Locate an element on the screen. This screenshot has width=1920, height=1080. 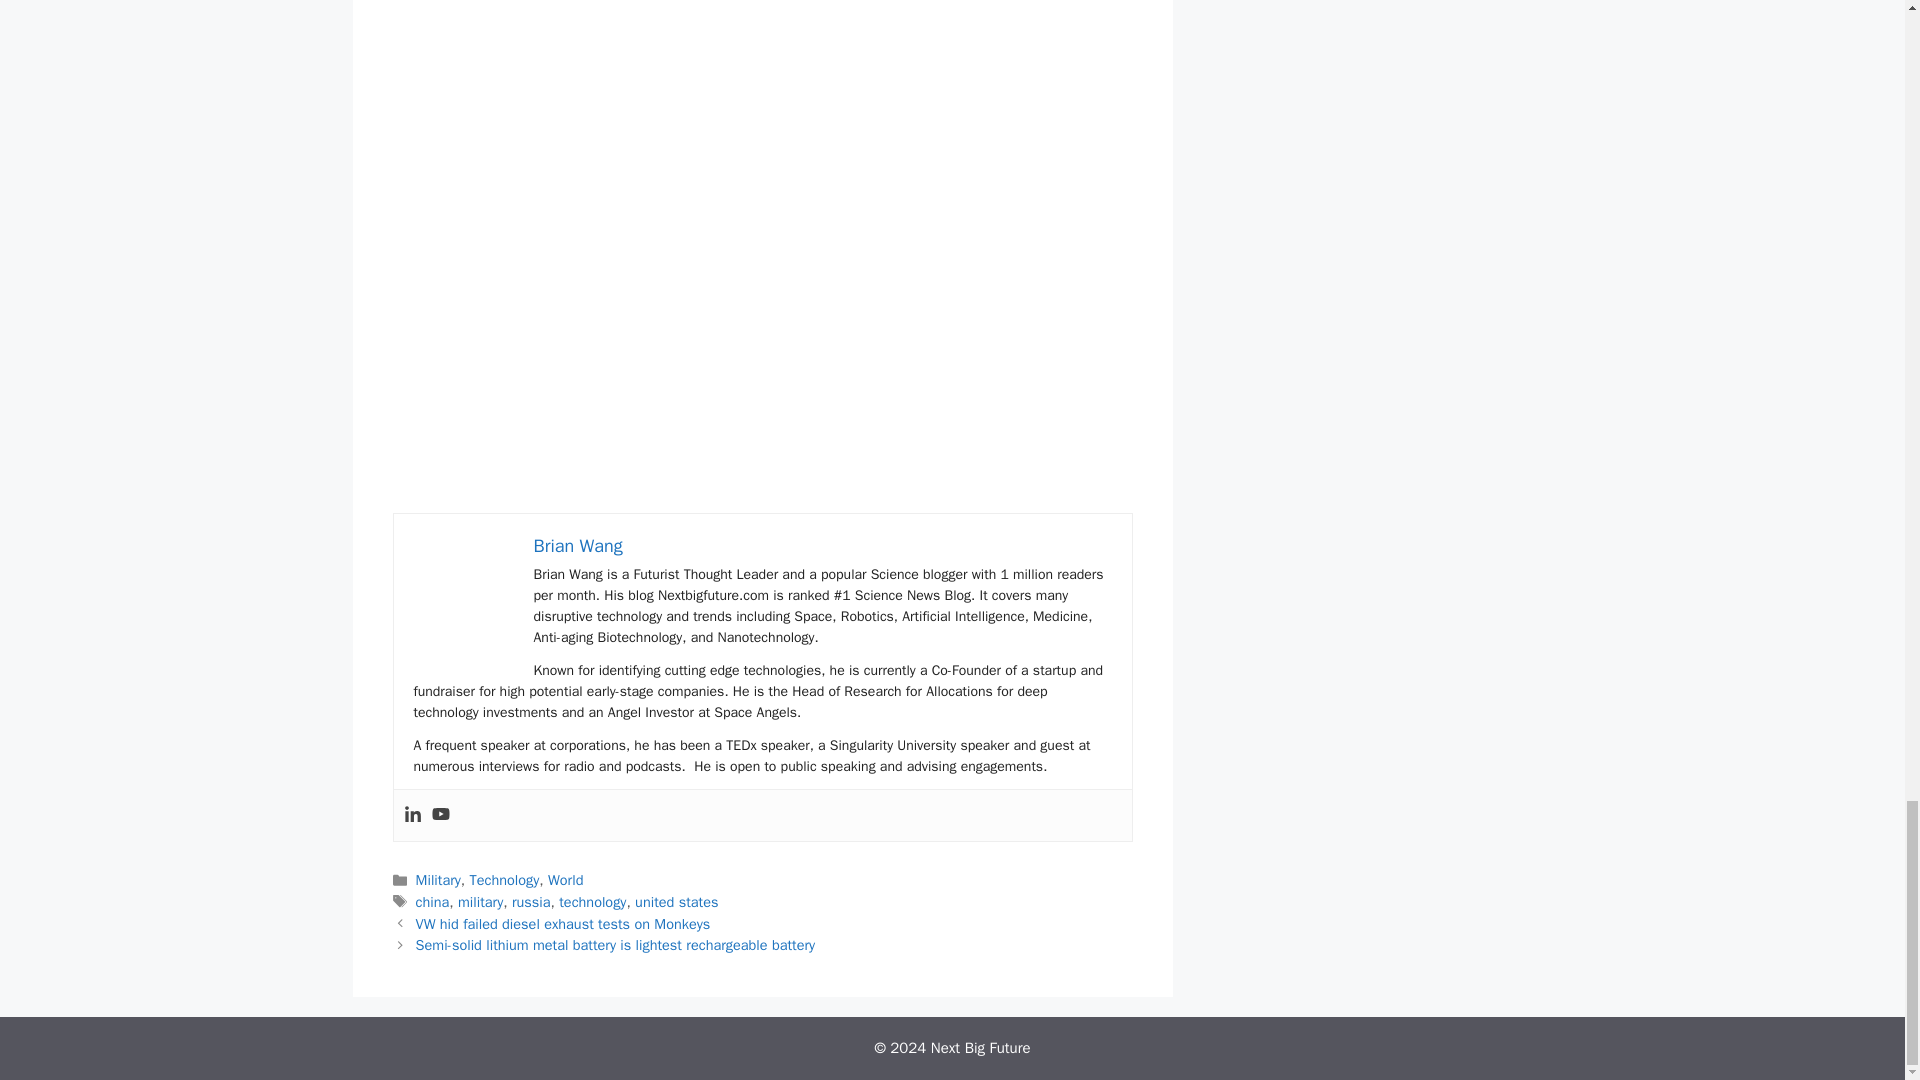
military is located at coordinates (480, 902).